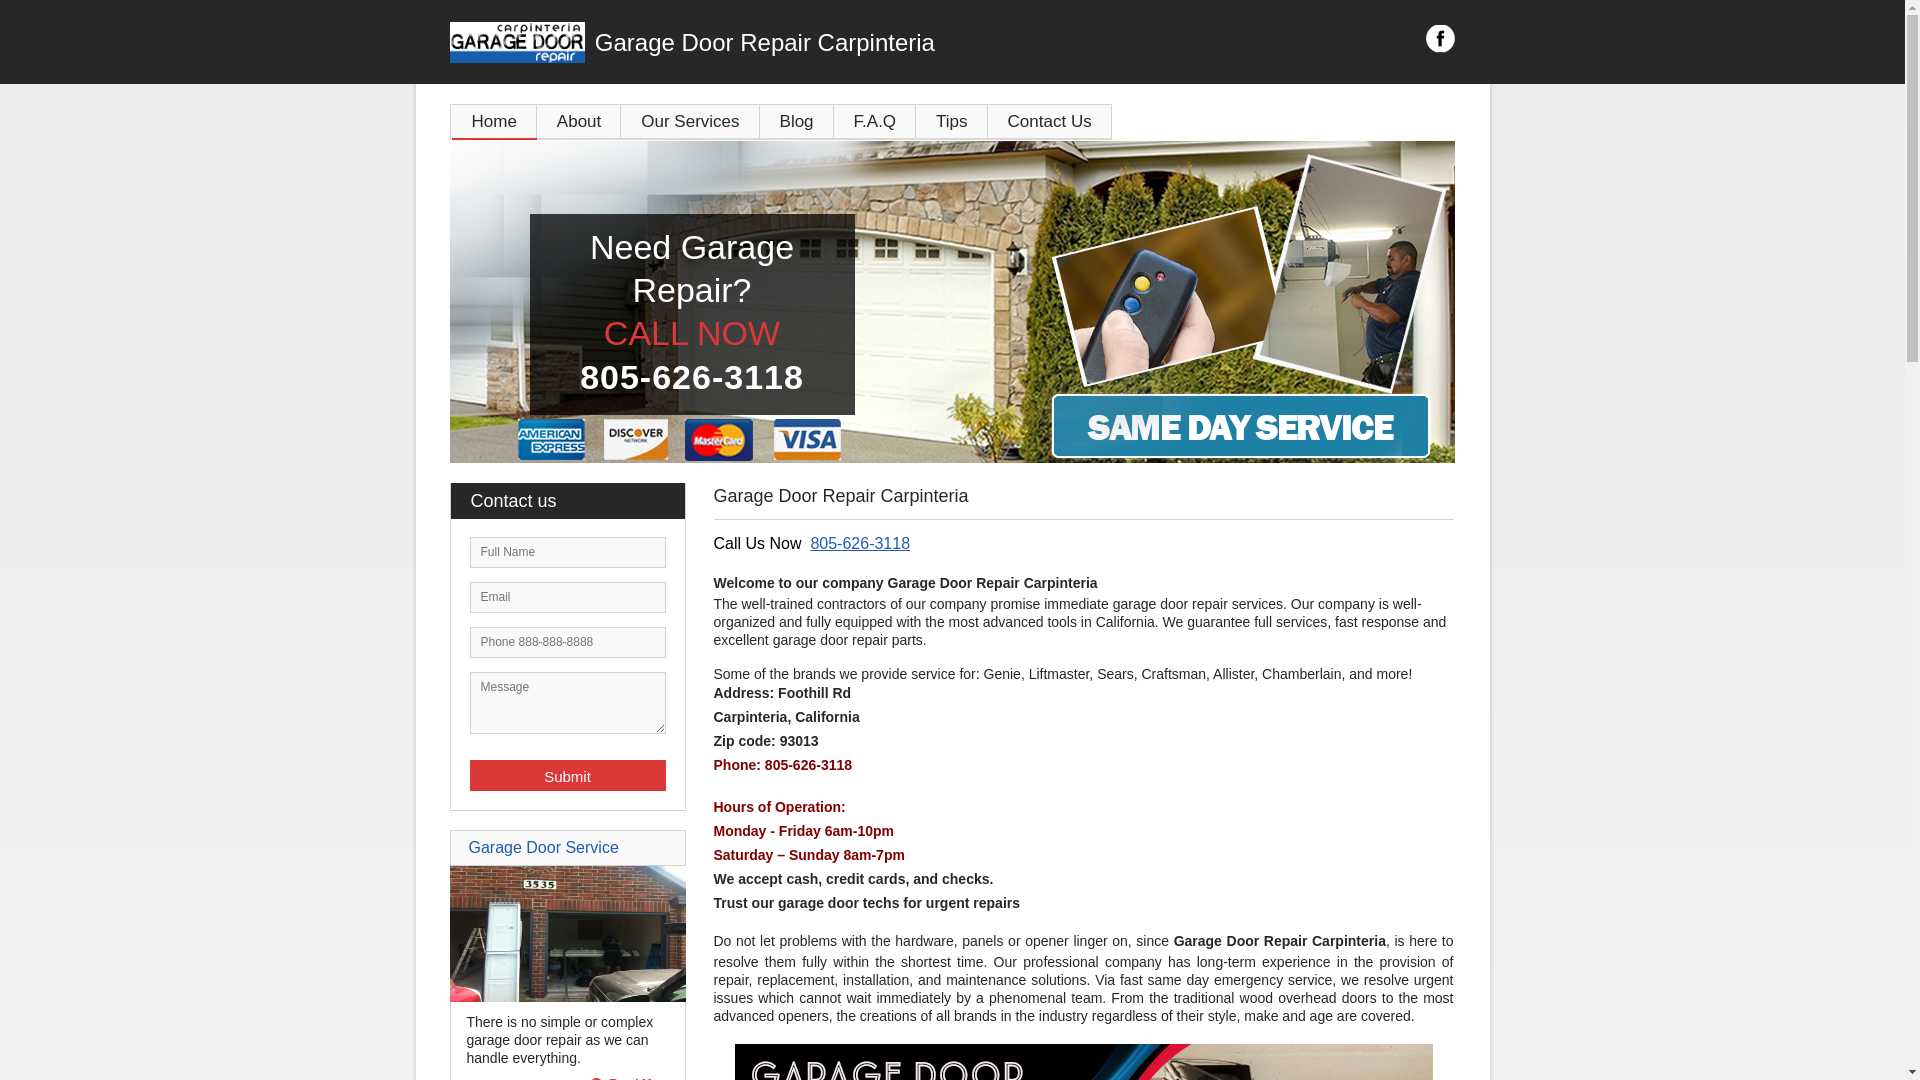 The height and width of the screenshot is (1080, 1920). Describe the element at coordinates (543, 848) in the screenshot. I see `Garage Door Service` at that location.